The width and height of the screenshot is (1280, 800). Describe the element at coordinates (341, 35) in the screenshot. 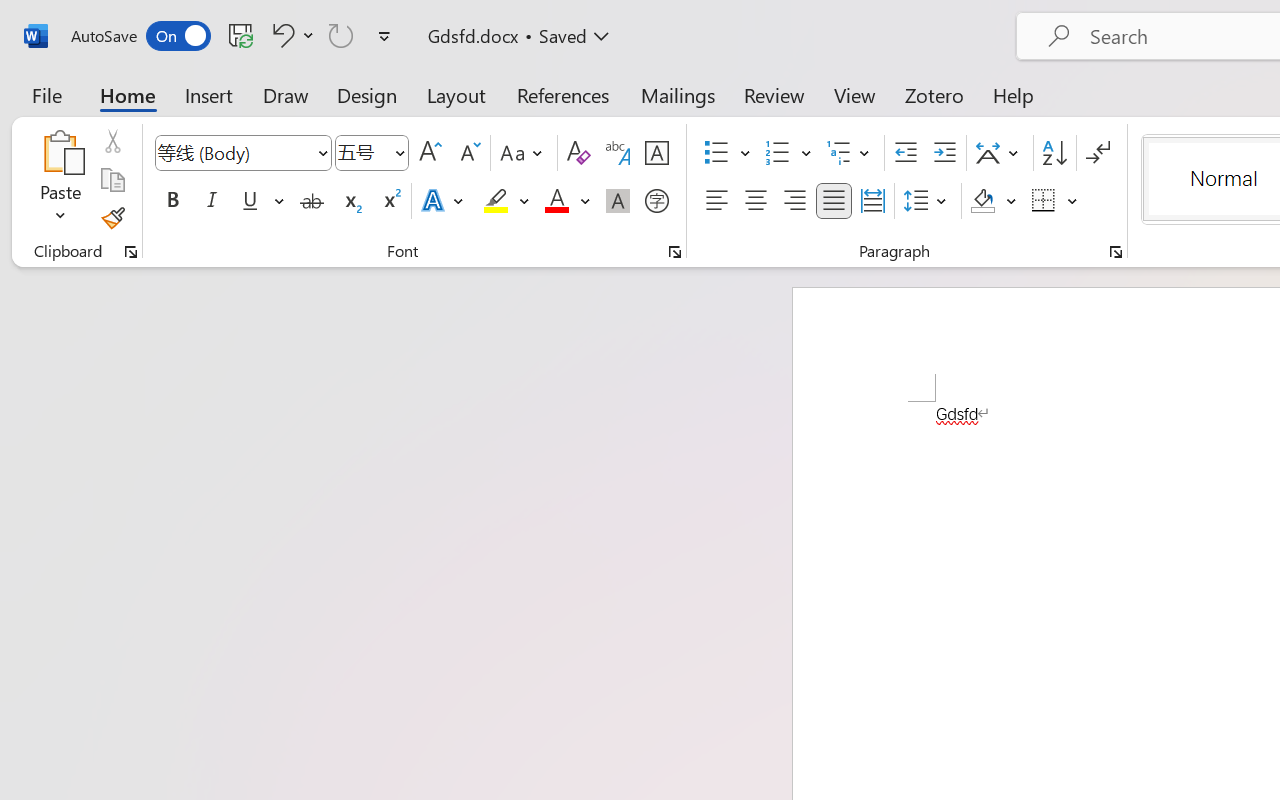

I see `Can't Repeat` at that location.